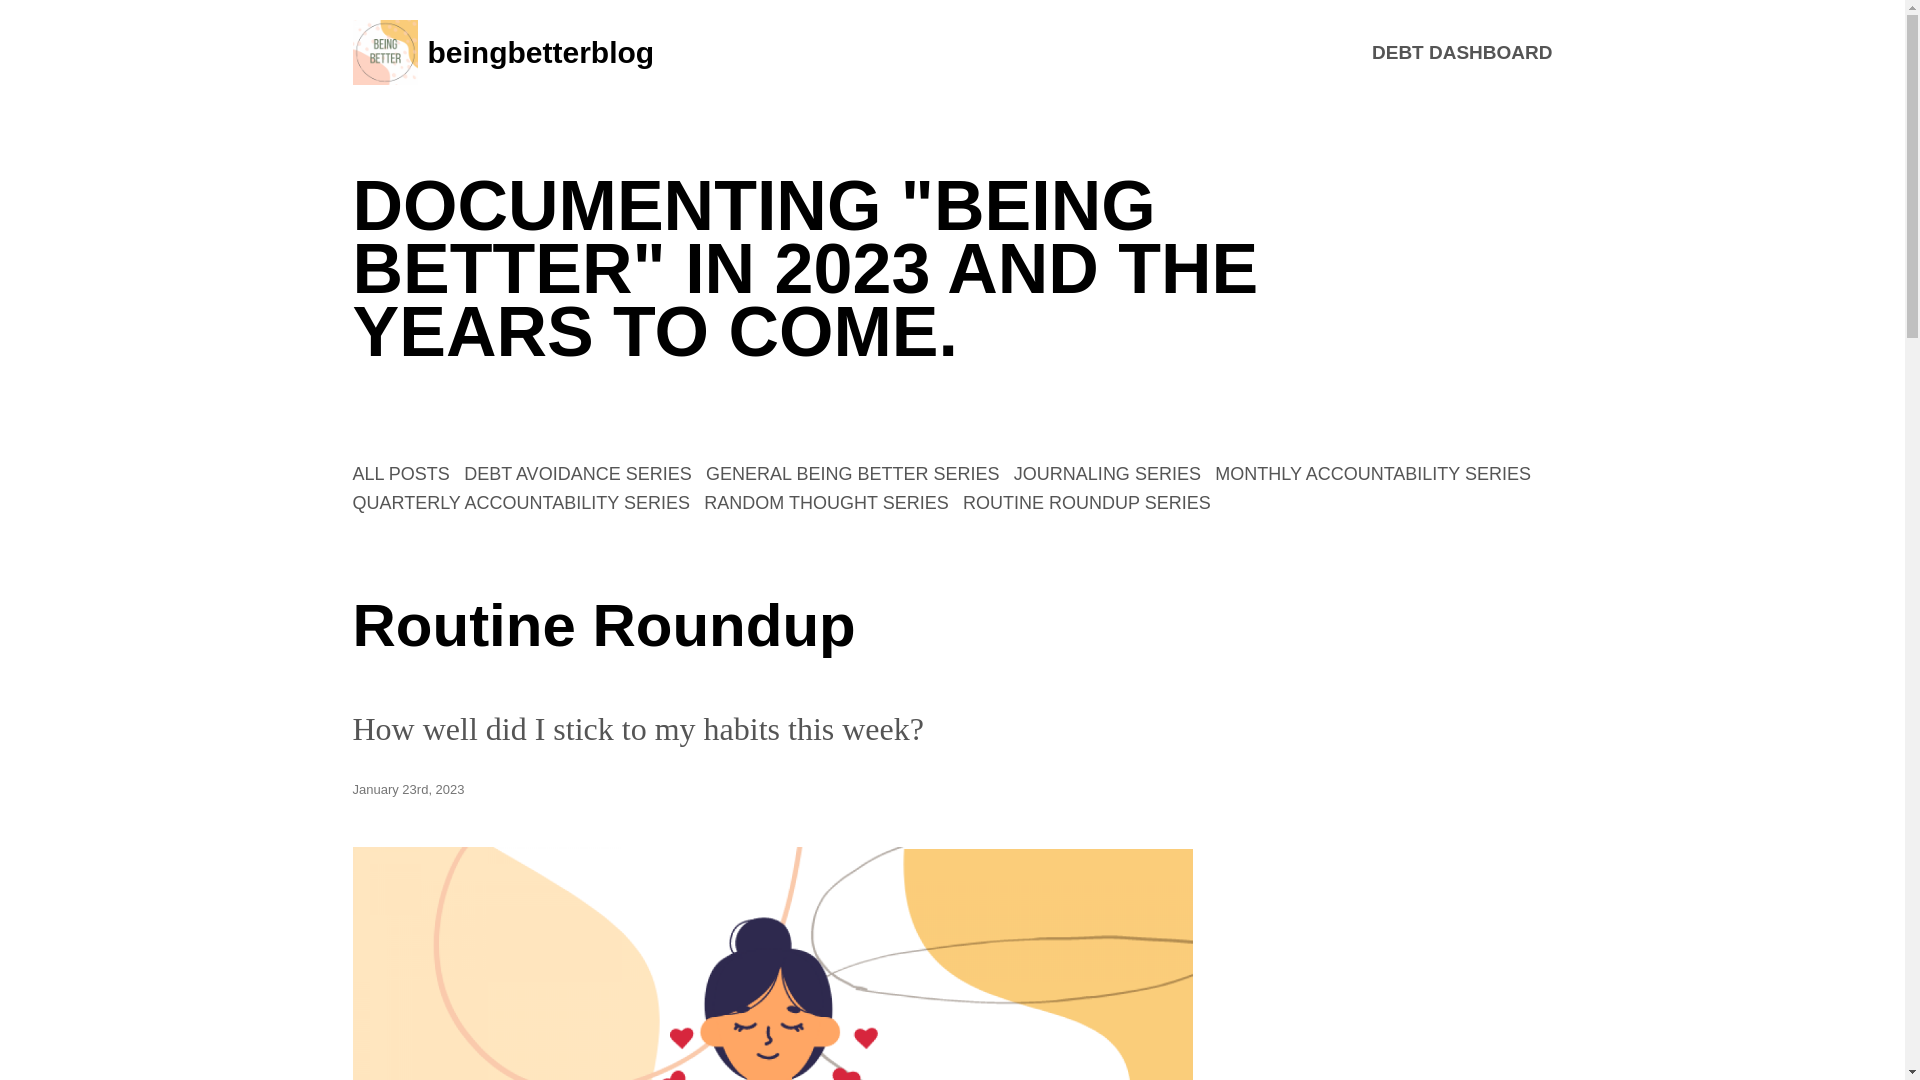 This screenshot has height=1080, width=1920. Describe the element at coordinates (502, 52) in the screenshot. I see `beingbetterblog` at that location.